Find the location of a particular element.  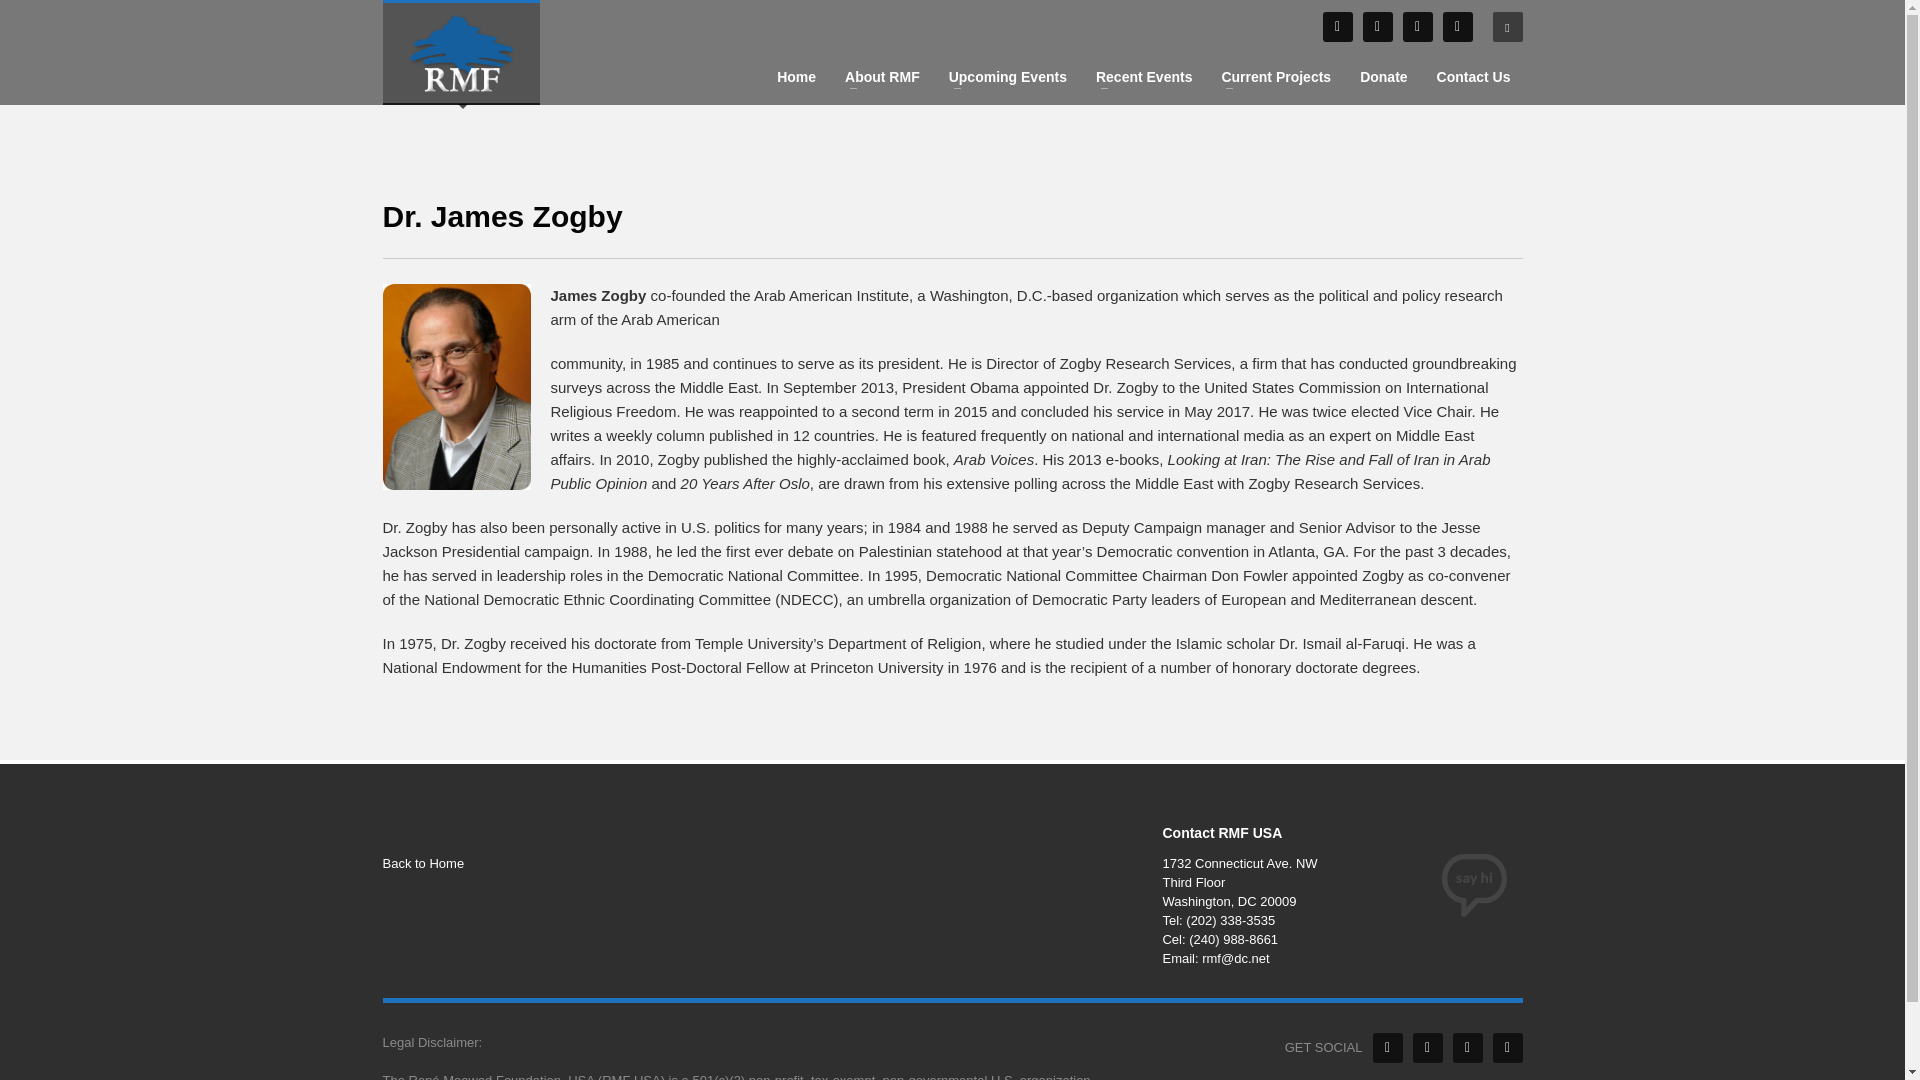

Instagram is located at coordinates (1466, 1047).